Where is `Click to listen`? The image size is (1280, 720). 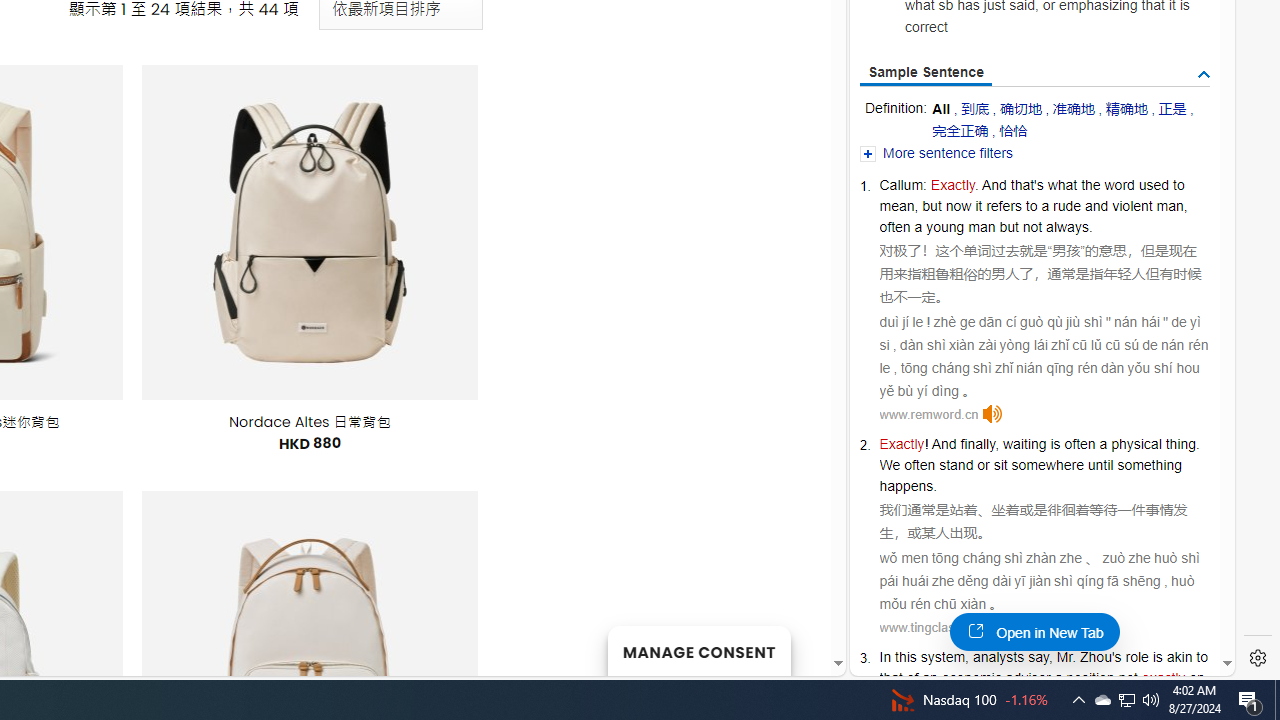 Click to listen is located at coordinates (996, 627).